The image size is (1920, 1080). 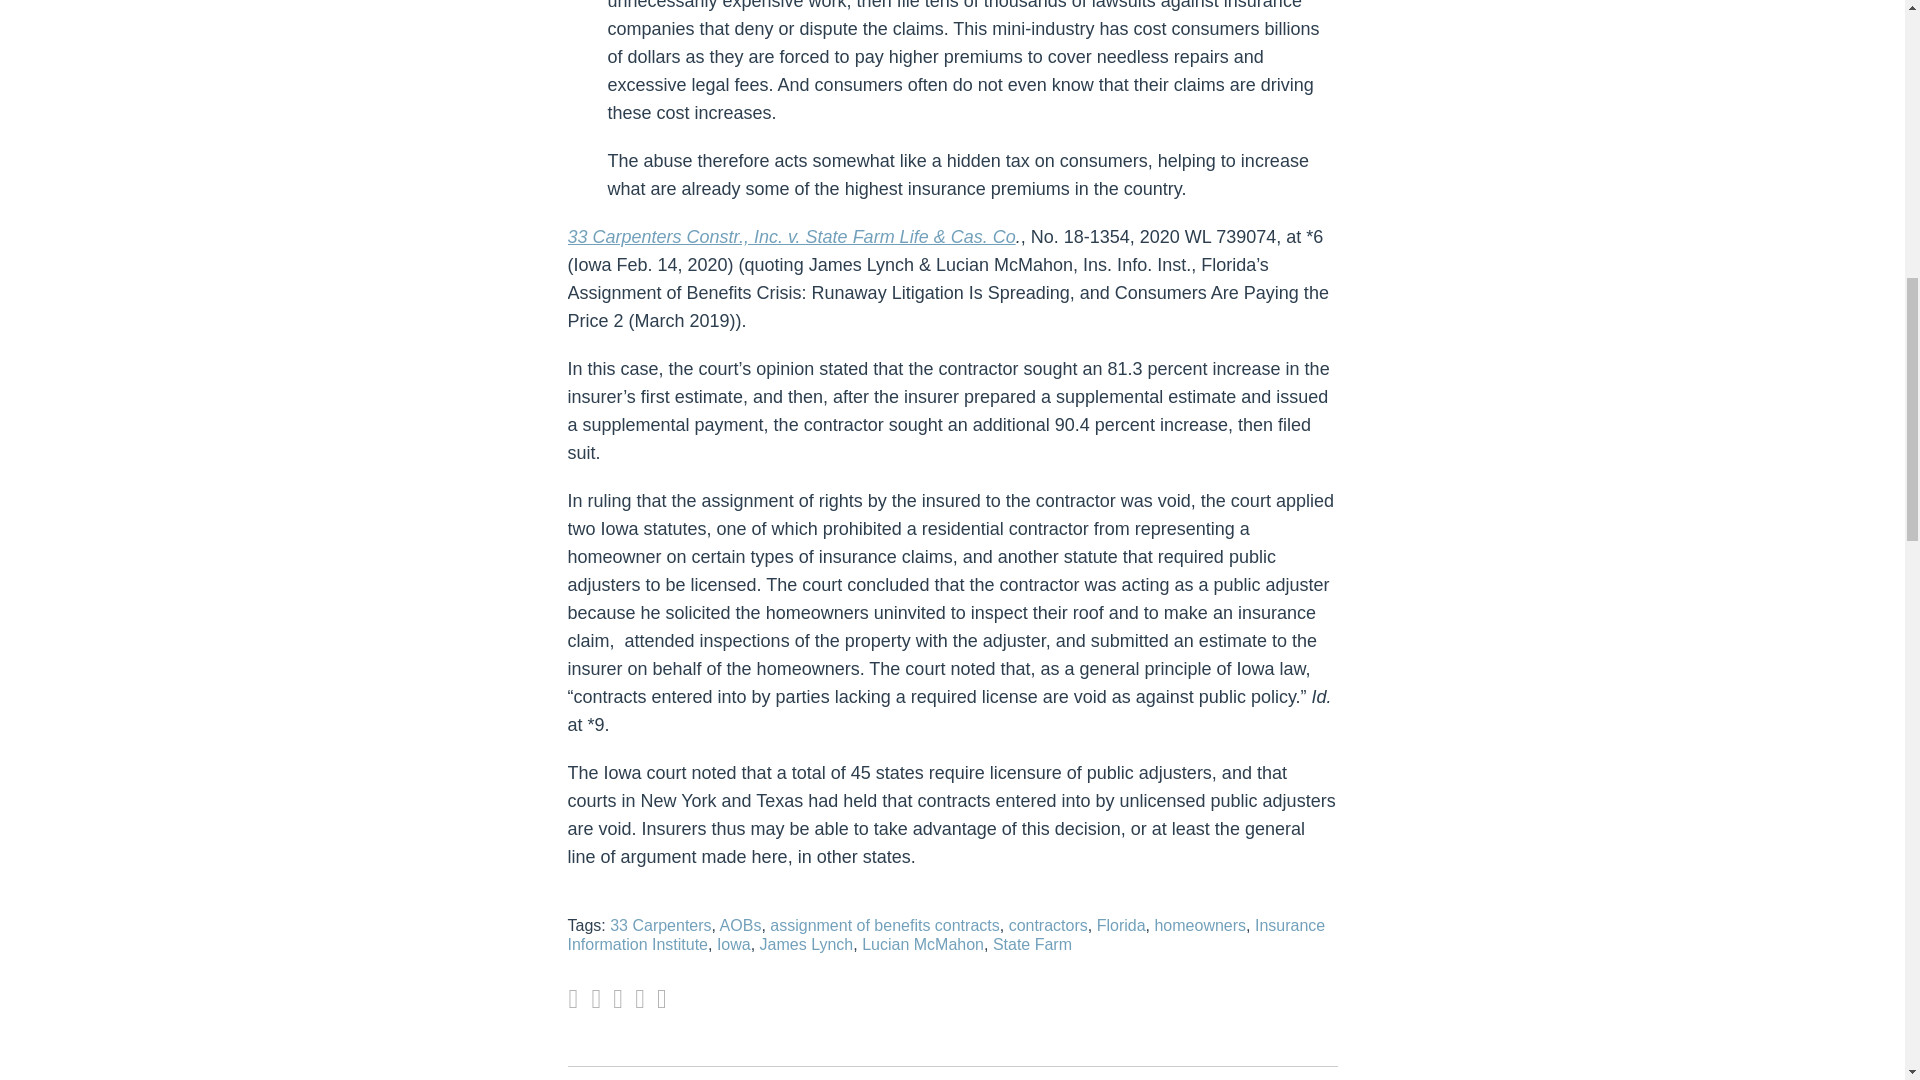 What do you see at coordinates (1032, 944) in the screenshot?
I see `State Farm` at bounding box center [1032, 944].